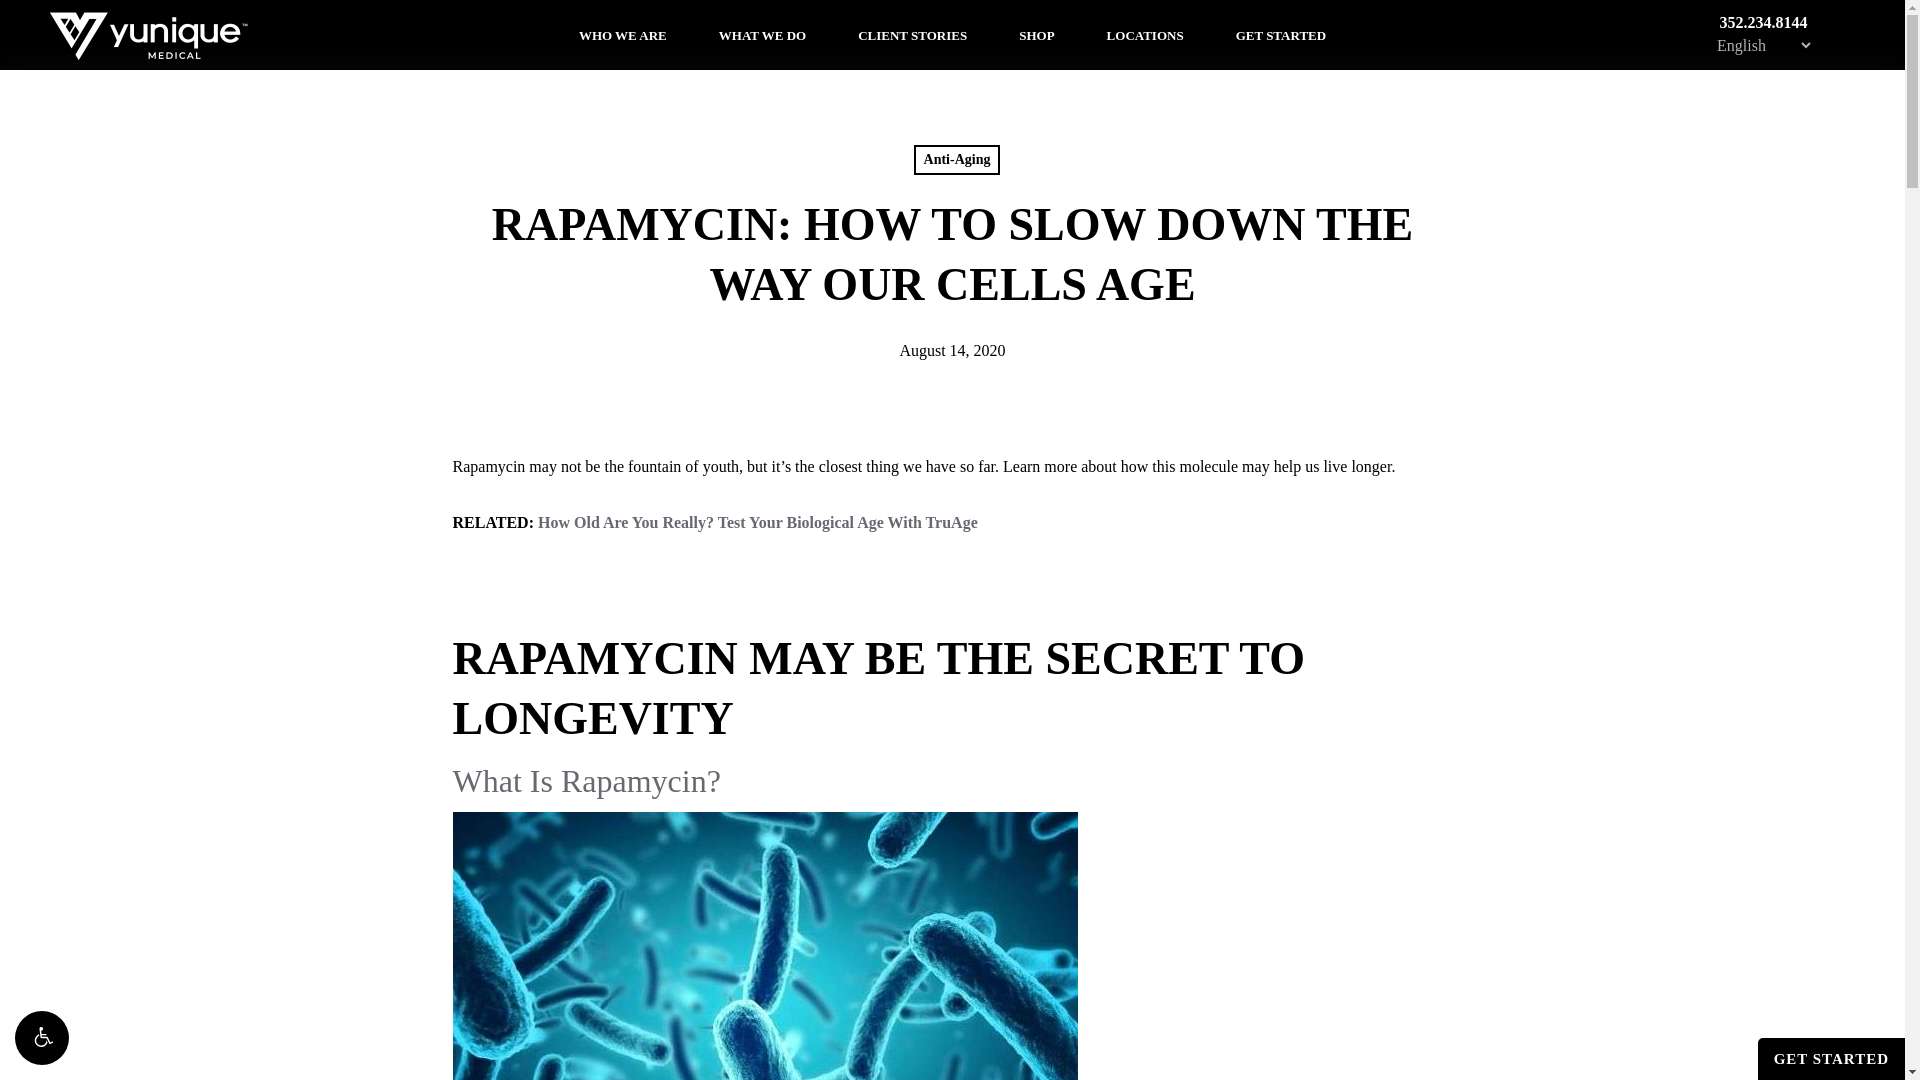  What do you see at coordinates (912, 34) in the screenshot?
I see `CLIENT STORIES` at bounding box center [912, 34].